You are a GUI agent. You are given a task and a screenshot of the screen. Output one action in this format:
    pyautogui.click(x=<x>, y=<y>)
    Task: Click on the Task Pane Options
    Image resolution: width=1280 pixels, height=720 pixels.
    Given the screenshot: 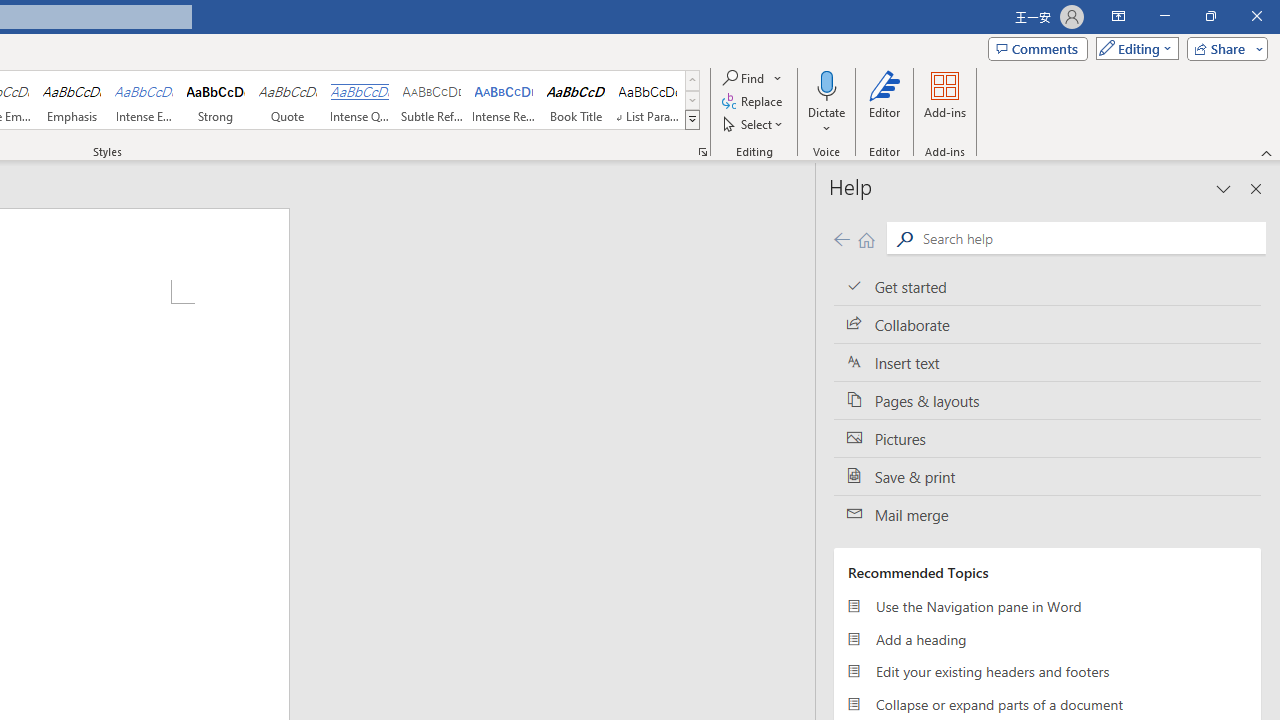 What is the action you would take?
    pyautogui.click(x=1224, y=188)
    